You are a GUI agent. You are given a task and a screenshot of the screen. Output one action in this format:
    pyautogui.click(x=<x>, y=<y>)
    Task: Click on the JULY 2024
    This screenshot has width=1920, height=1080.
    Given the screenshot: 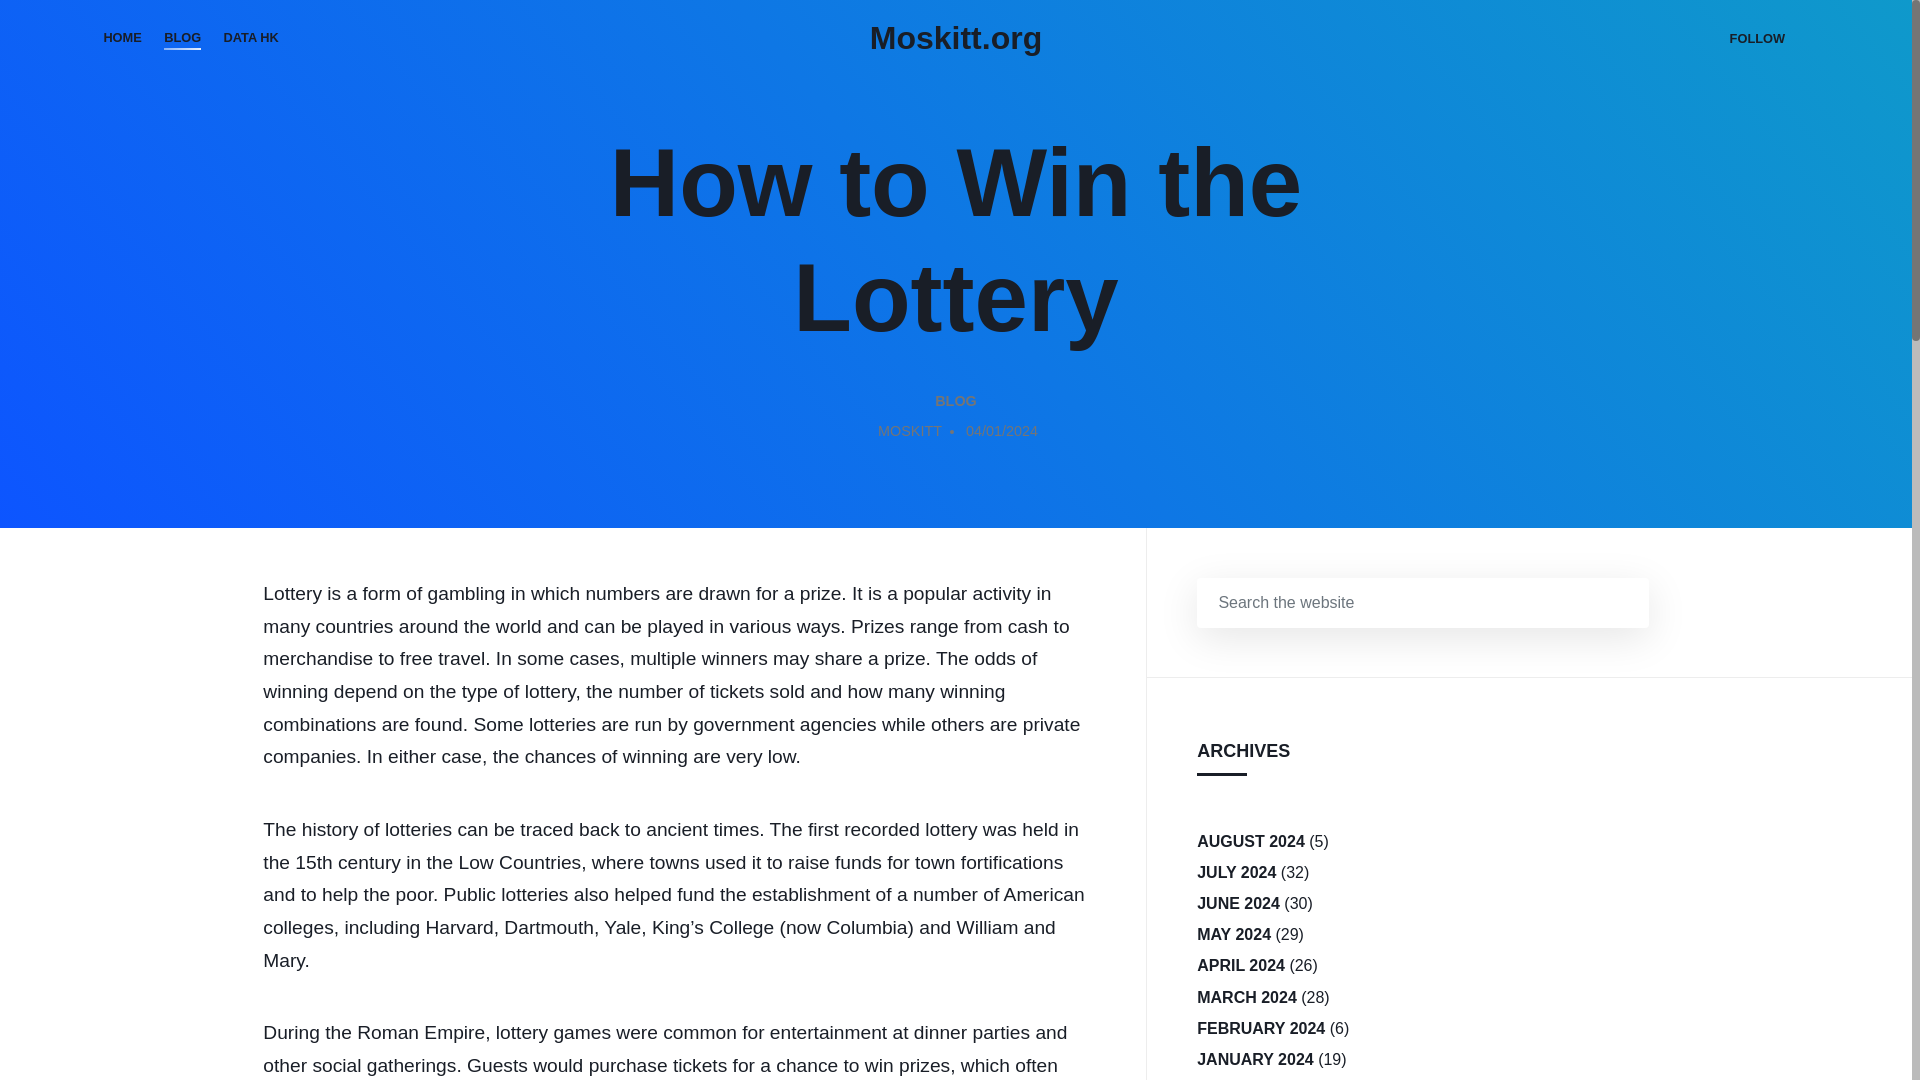 What is the action you would take?
    pyautogui.click(x=1236, y=872)
    